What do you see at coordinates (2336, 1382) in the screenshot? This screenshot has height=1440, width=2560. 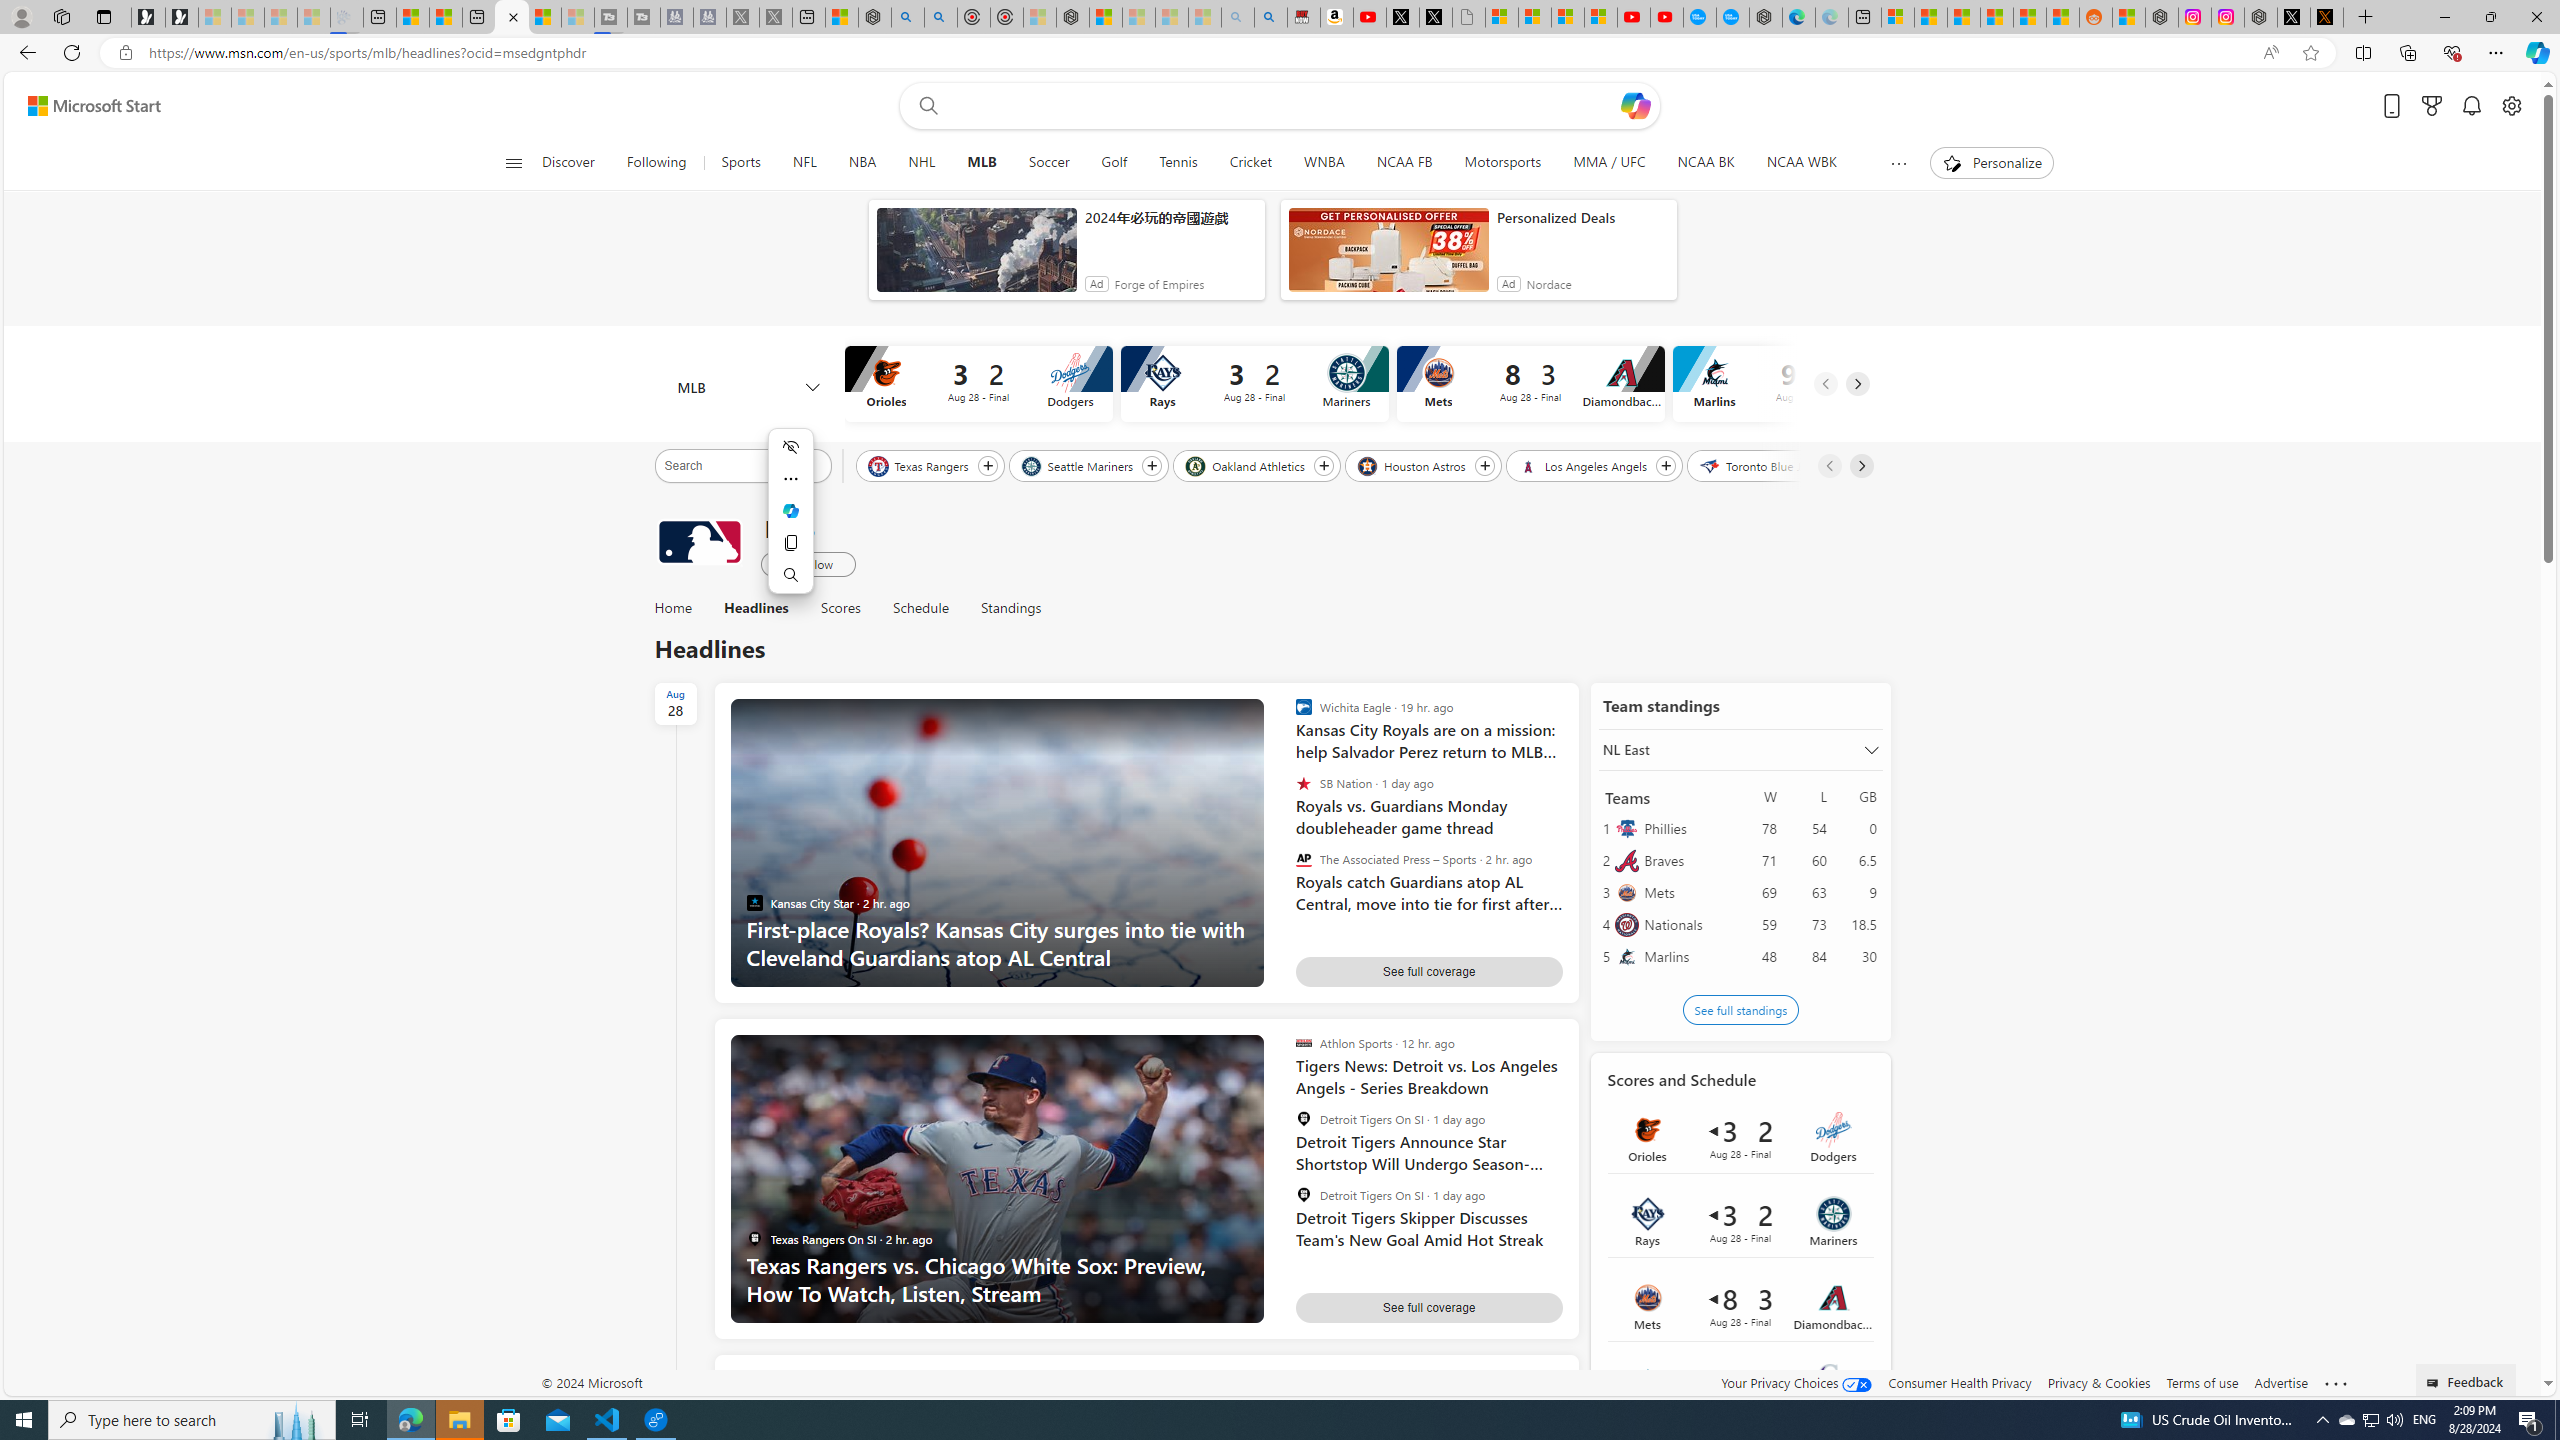 I see `Class: oneFooter_seeMore-DS-EntryPoint1-1` at bounding box center [2336, 1382].